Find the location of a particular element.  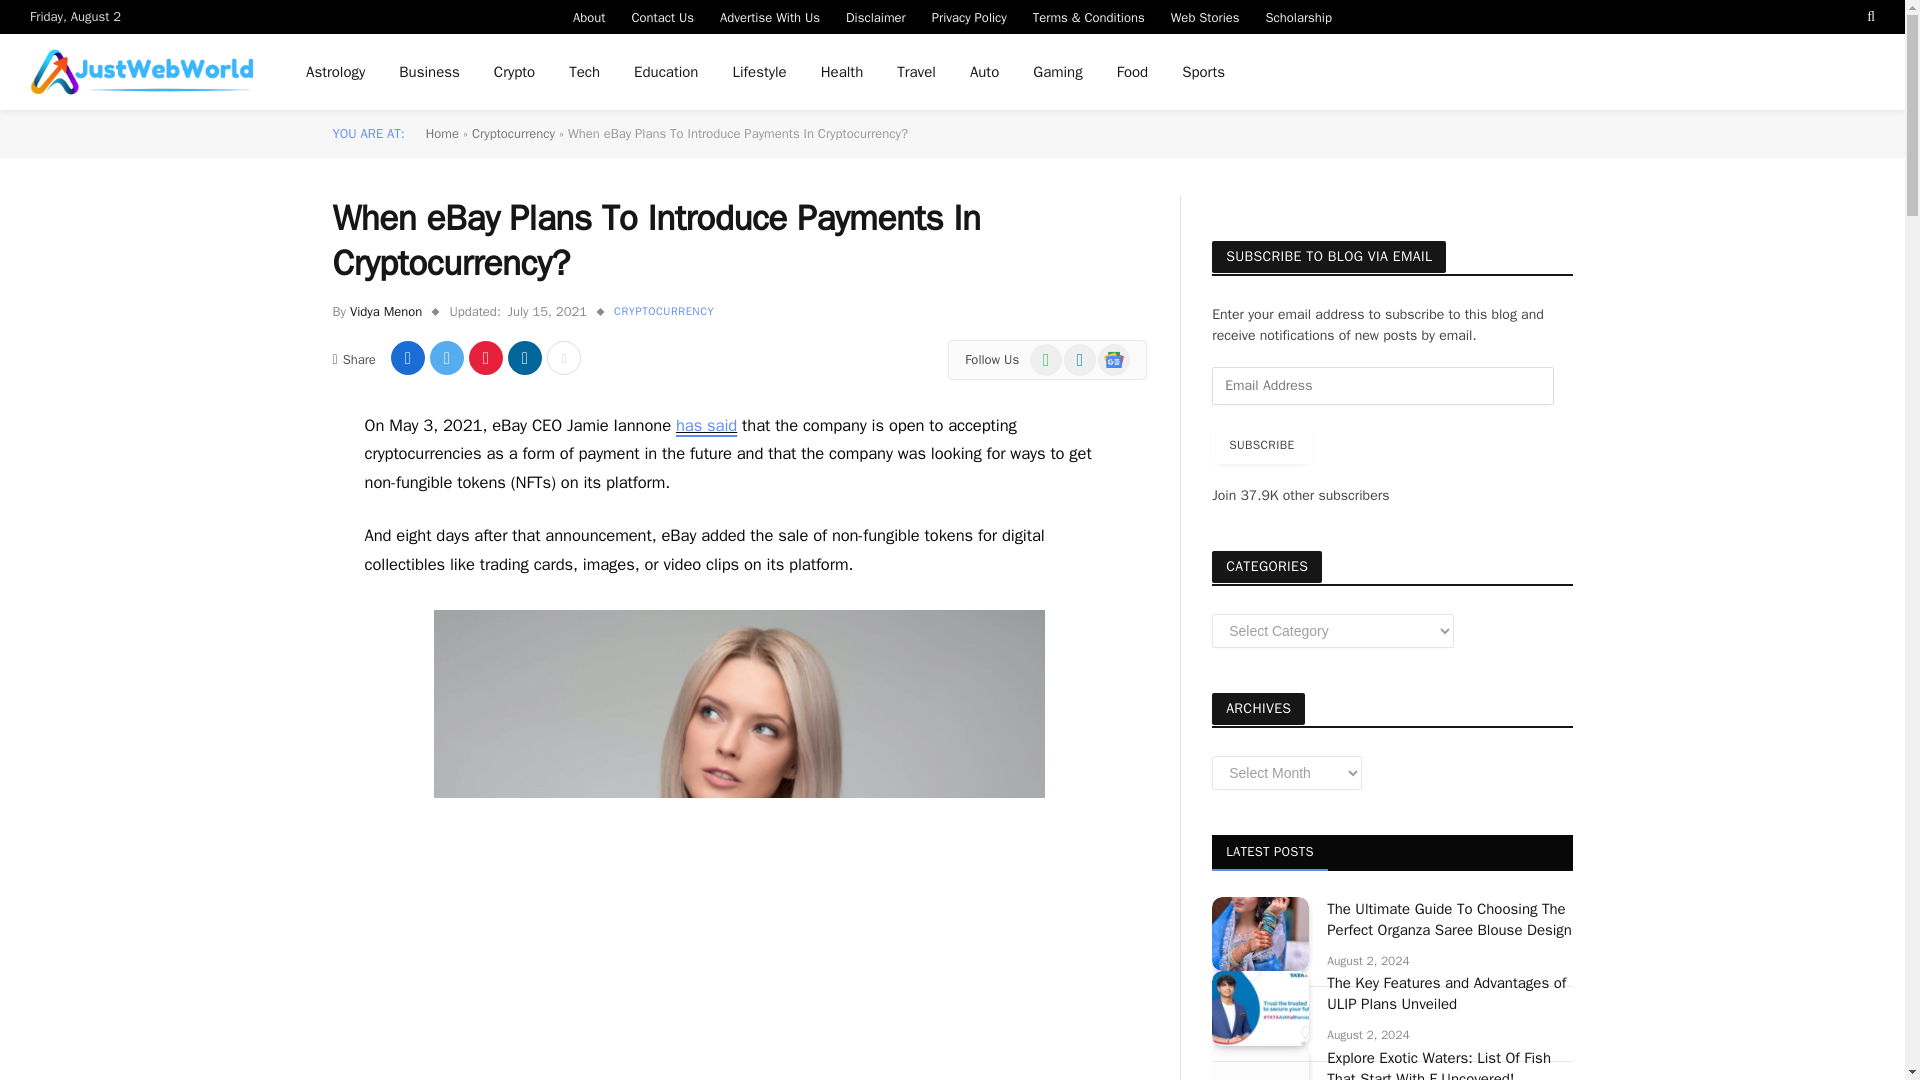

Share on LinkedIn is located at coordinates (524, 358).